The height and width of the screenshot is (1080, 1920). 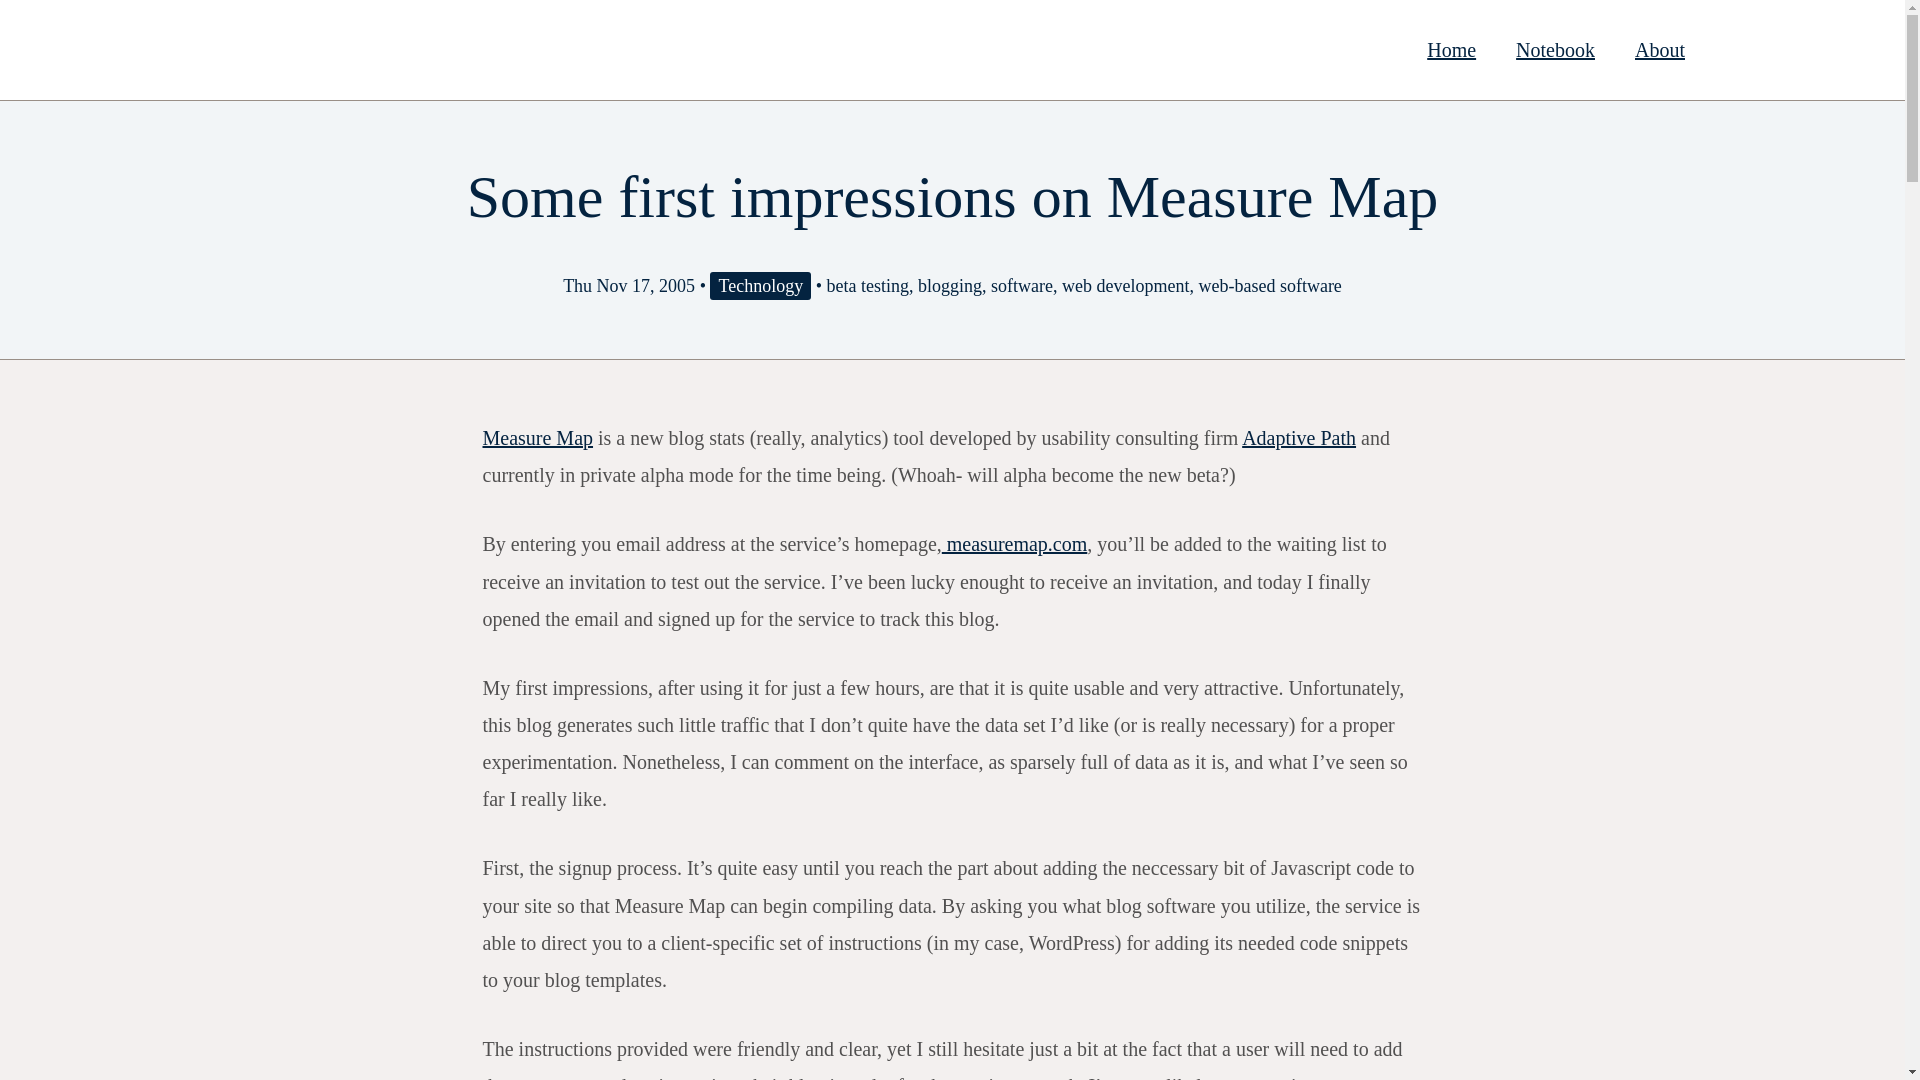 I want to click on blogging, so click(x=949, y=286).